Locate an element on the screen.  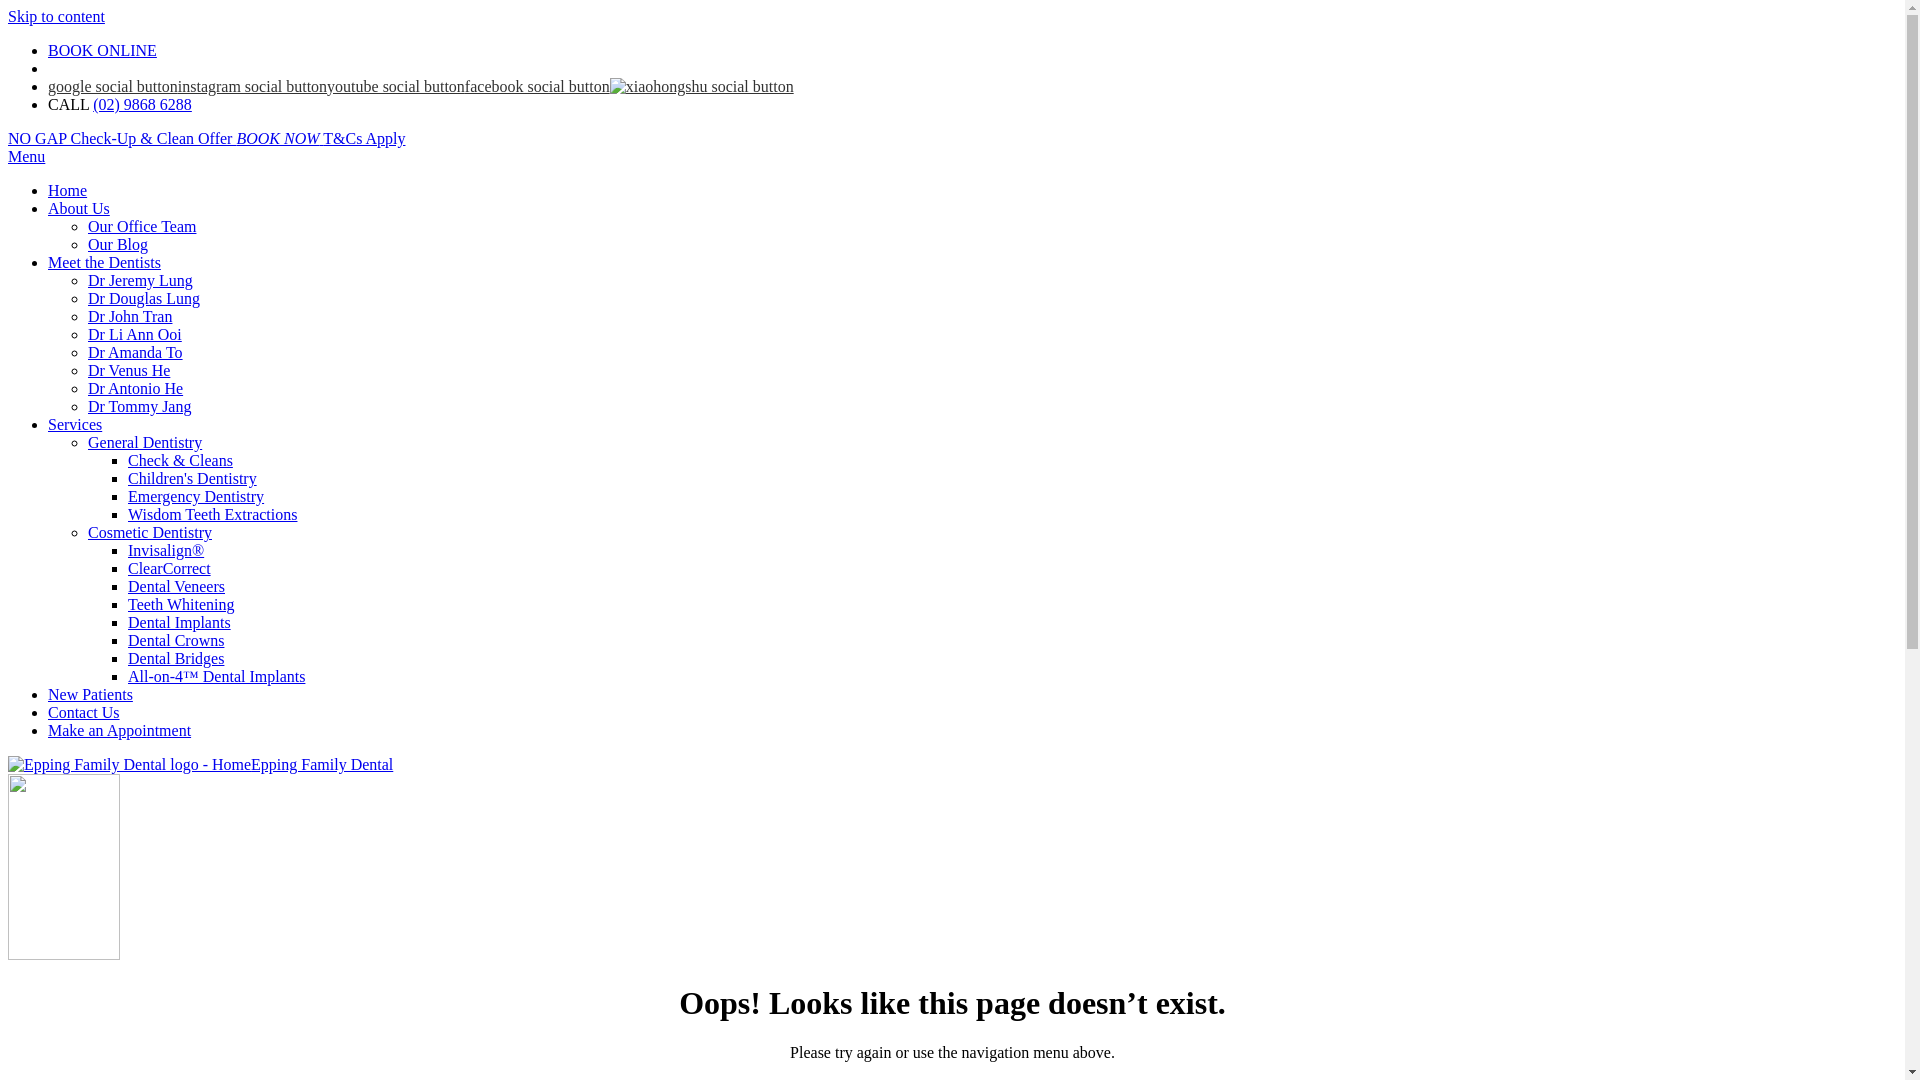
youtube social button is located at coordinates (396, 86).